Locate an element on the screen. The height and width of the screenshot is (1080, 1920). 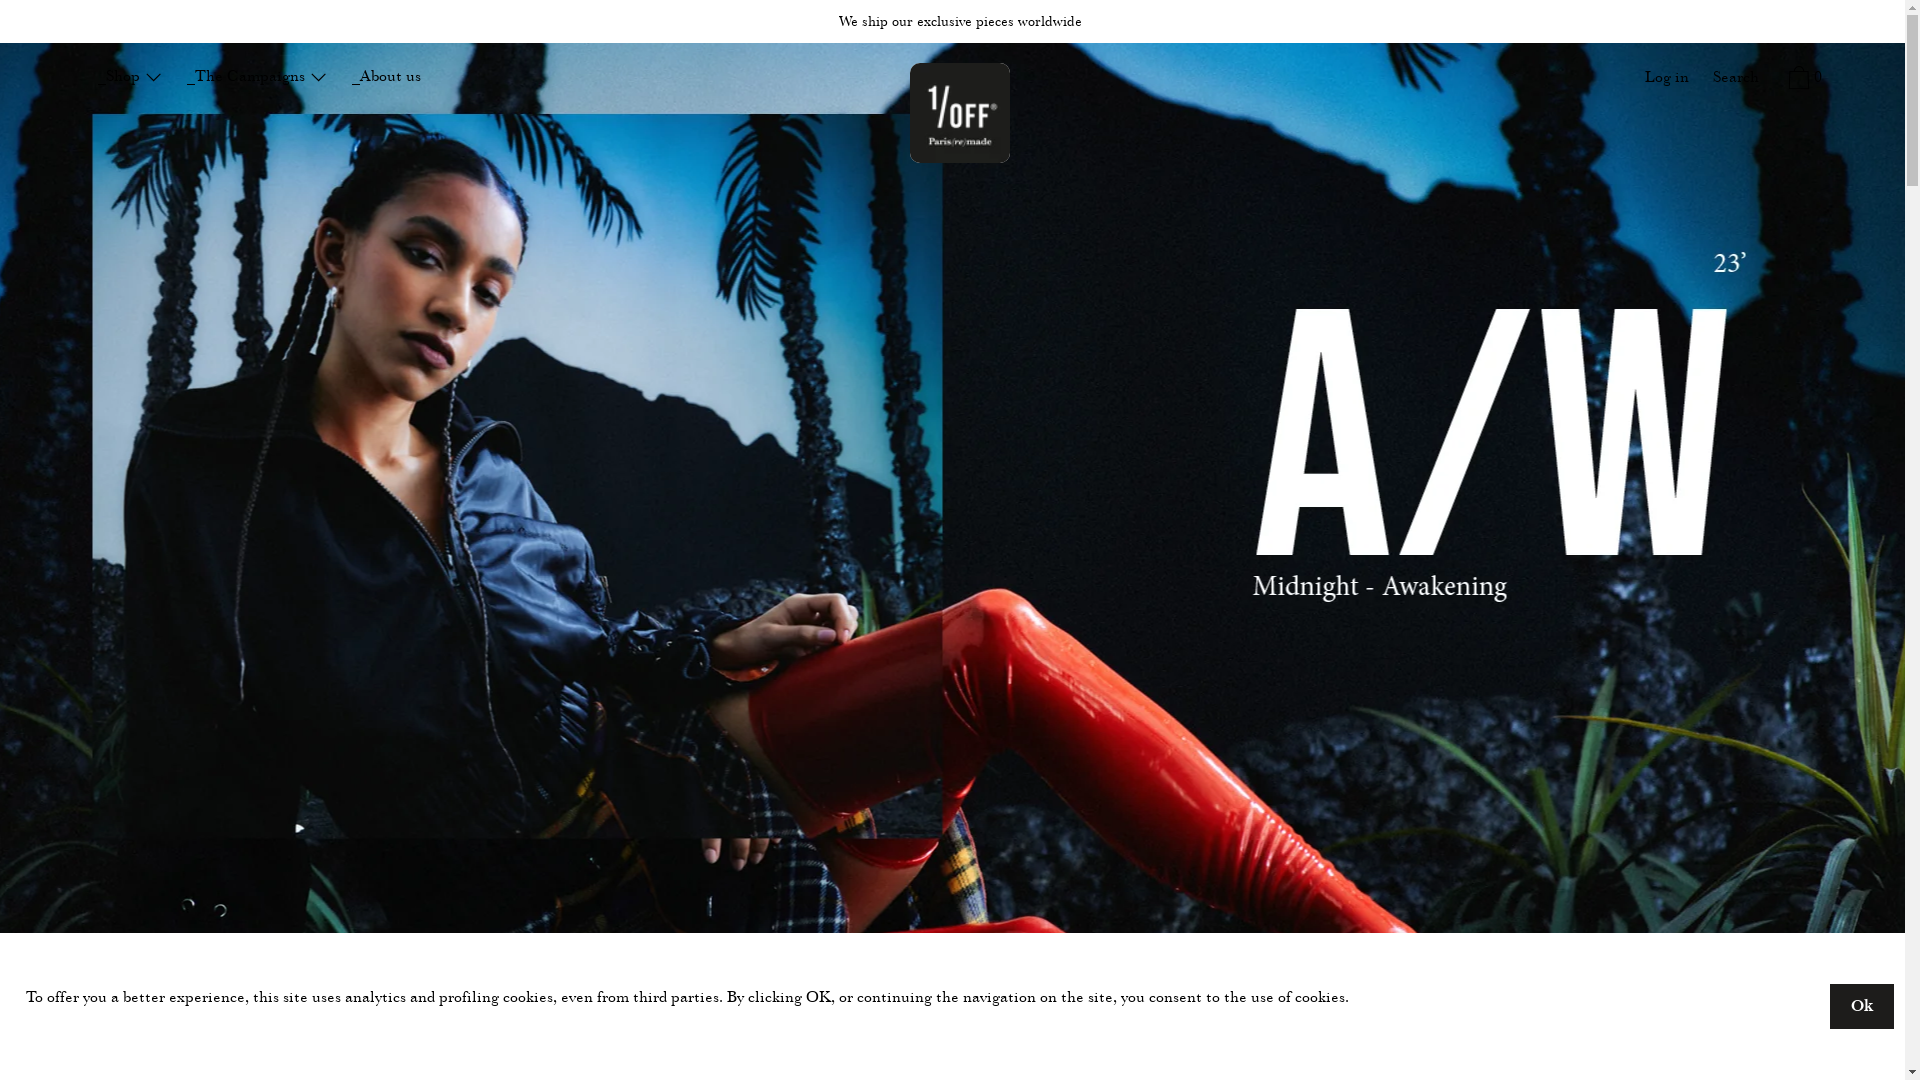
_Shop is located at coordinates (130, 78).